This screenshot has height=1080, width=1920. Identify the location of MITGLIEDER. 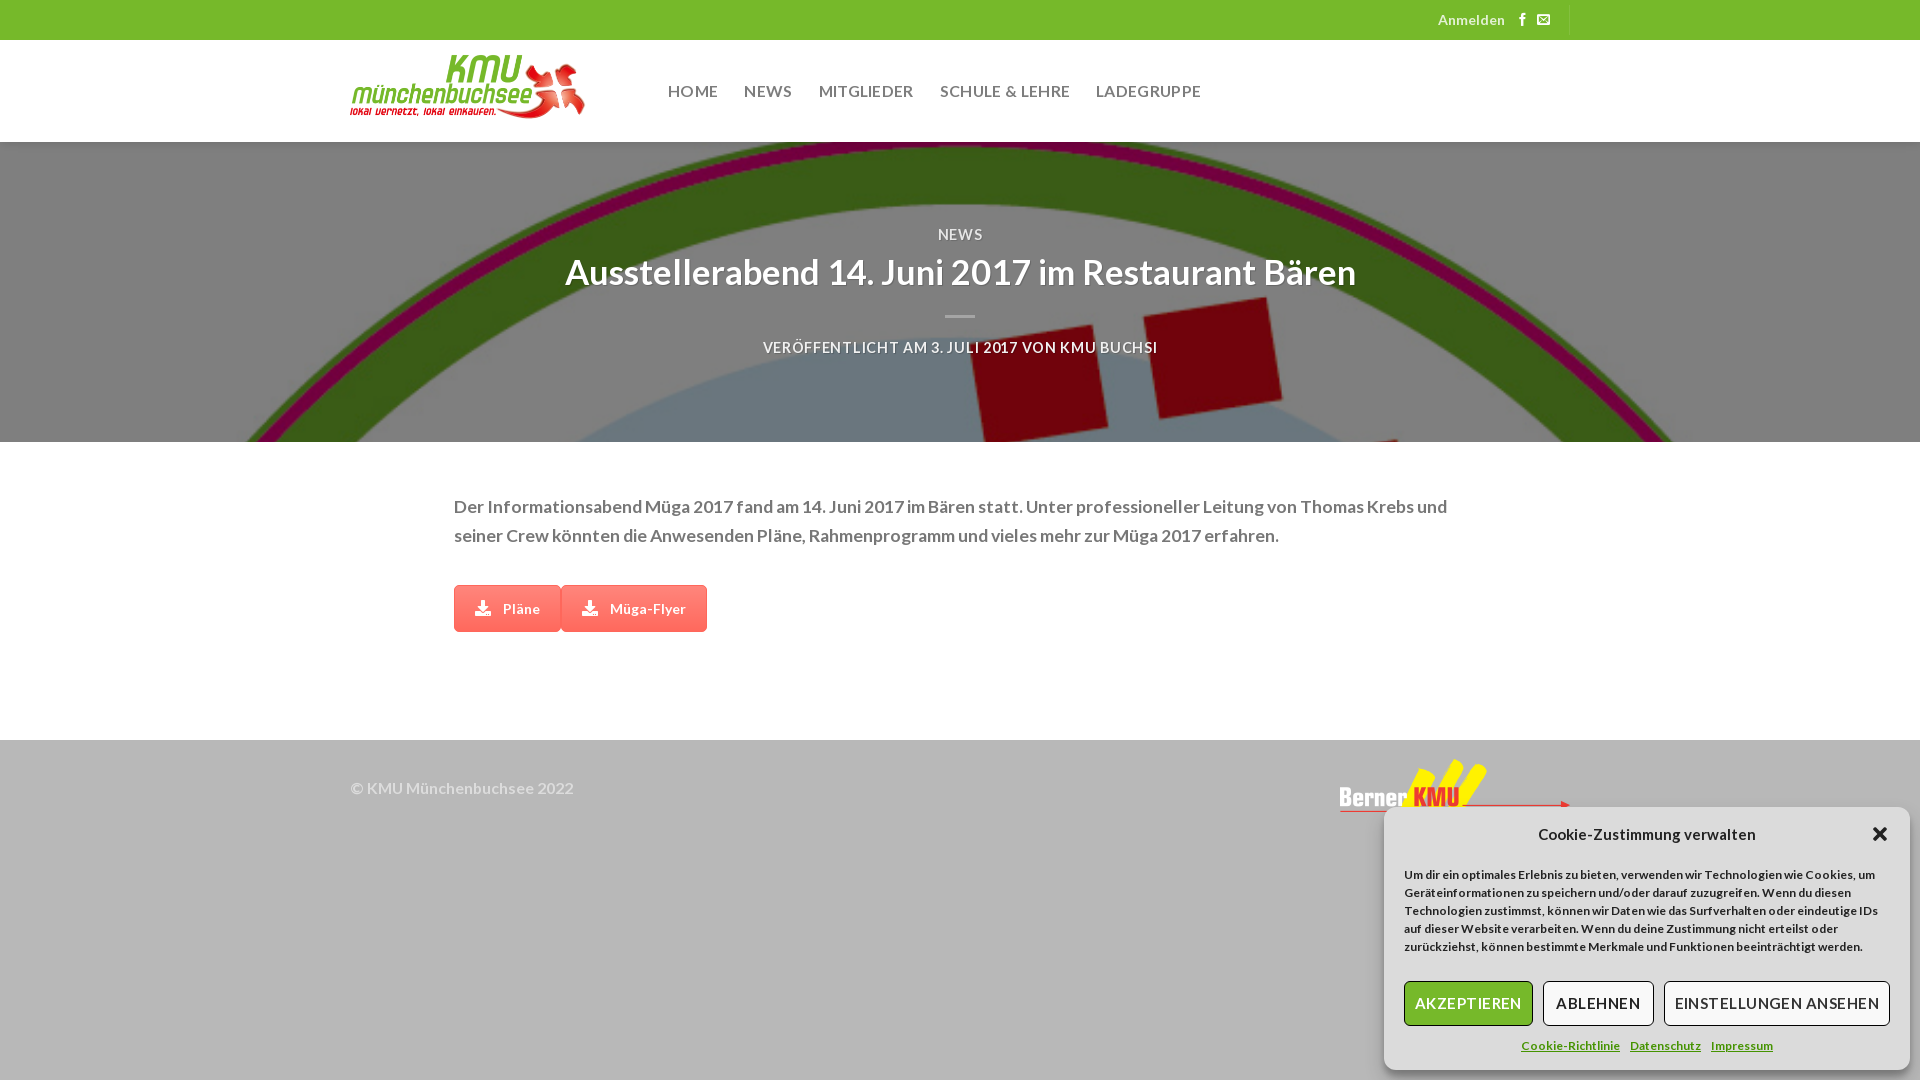
(866, 91).